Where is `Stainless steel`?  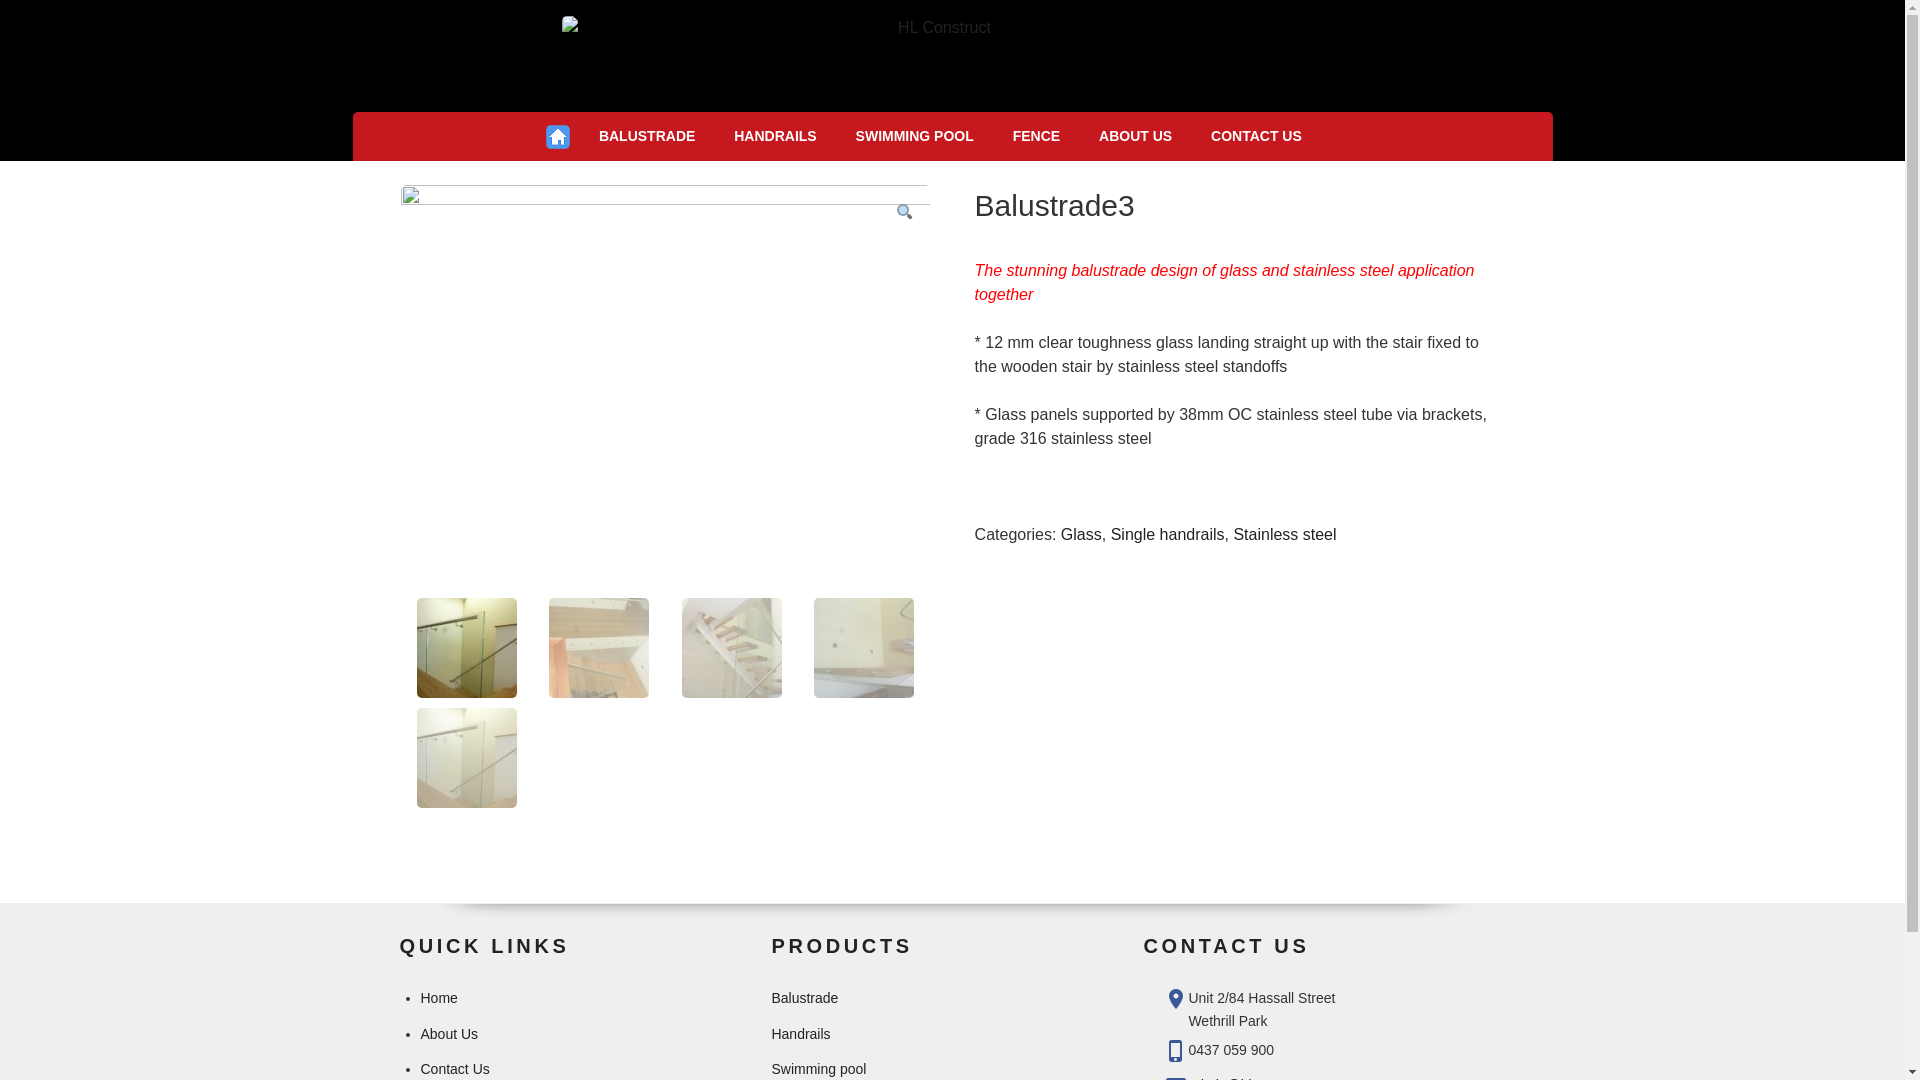
Stainless steel is located at coordinates (1284, 534).